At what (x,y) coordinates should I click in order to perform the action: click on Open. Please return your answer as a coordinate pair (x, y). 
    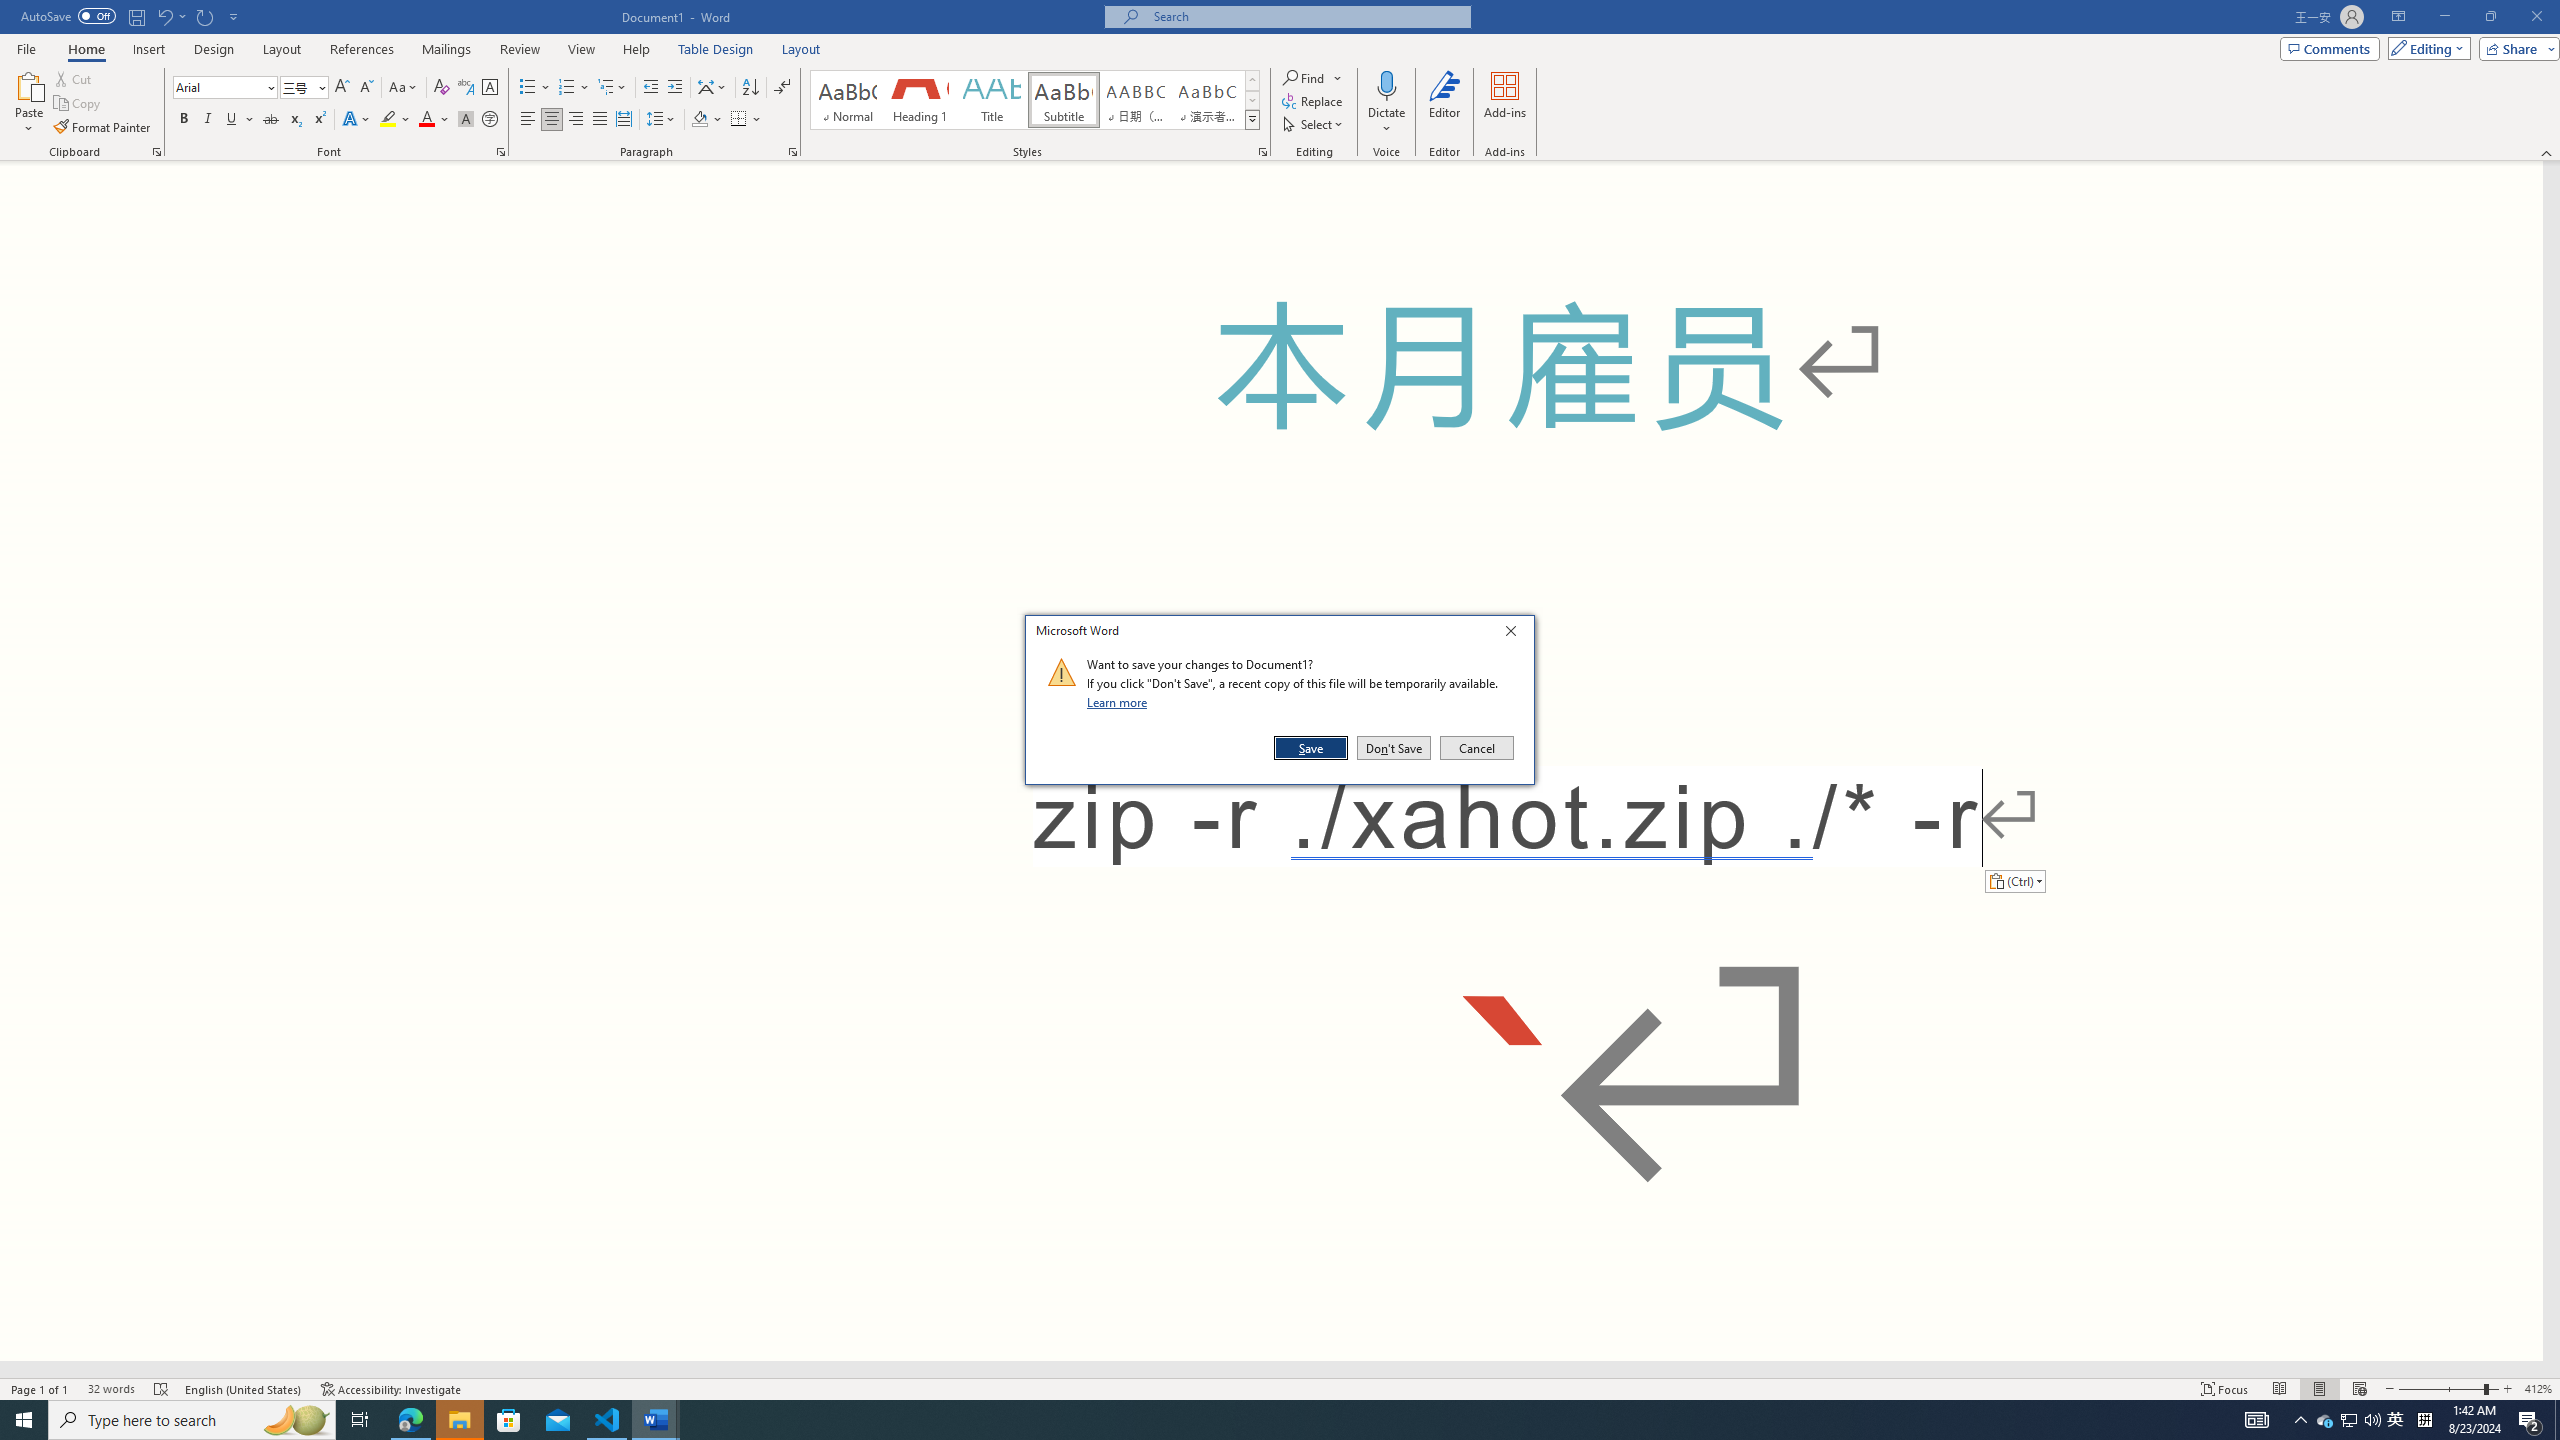
    Looking at the image, I should click on (320, 86).